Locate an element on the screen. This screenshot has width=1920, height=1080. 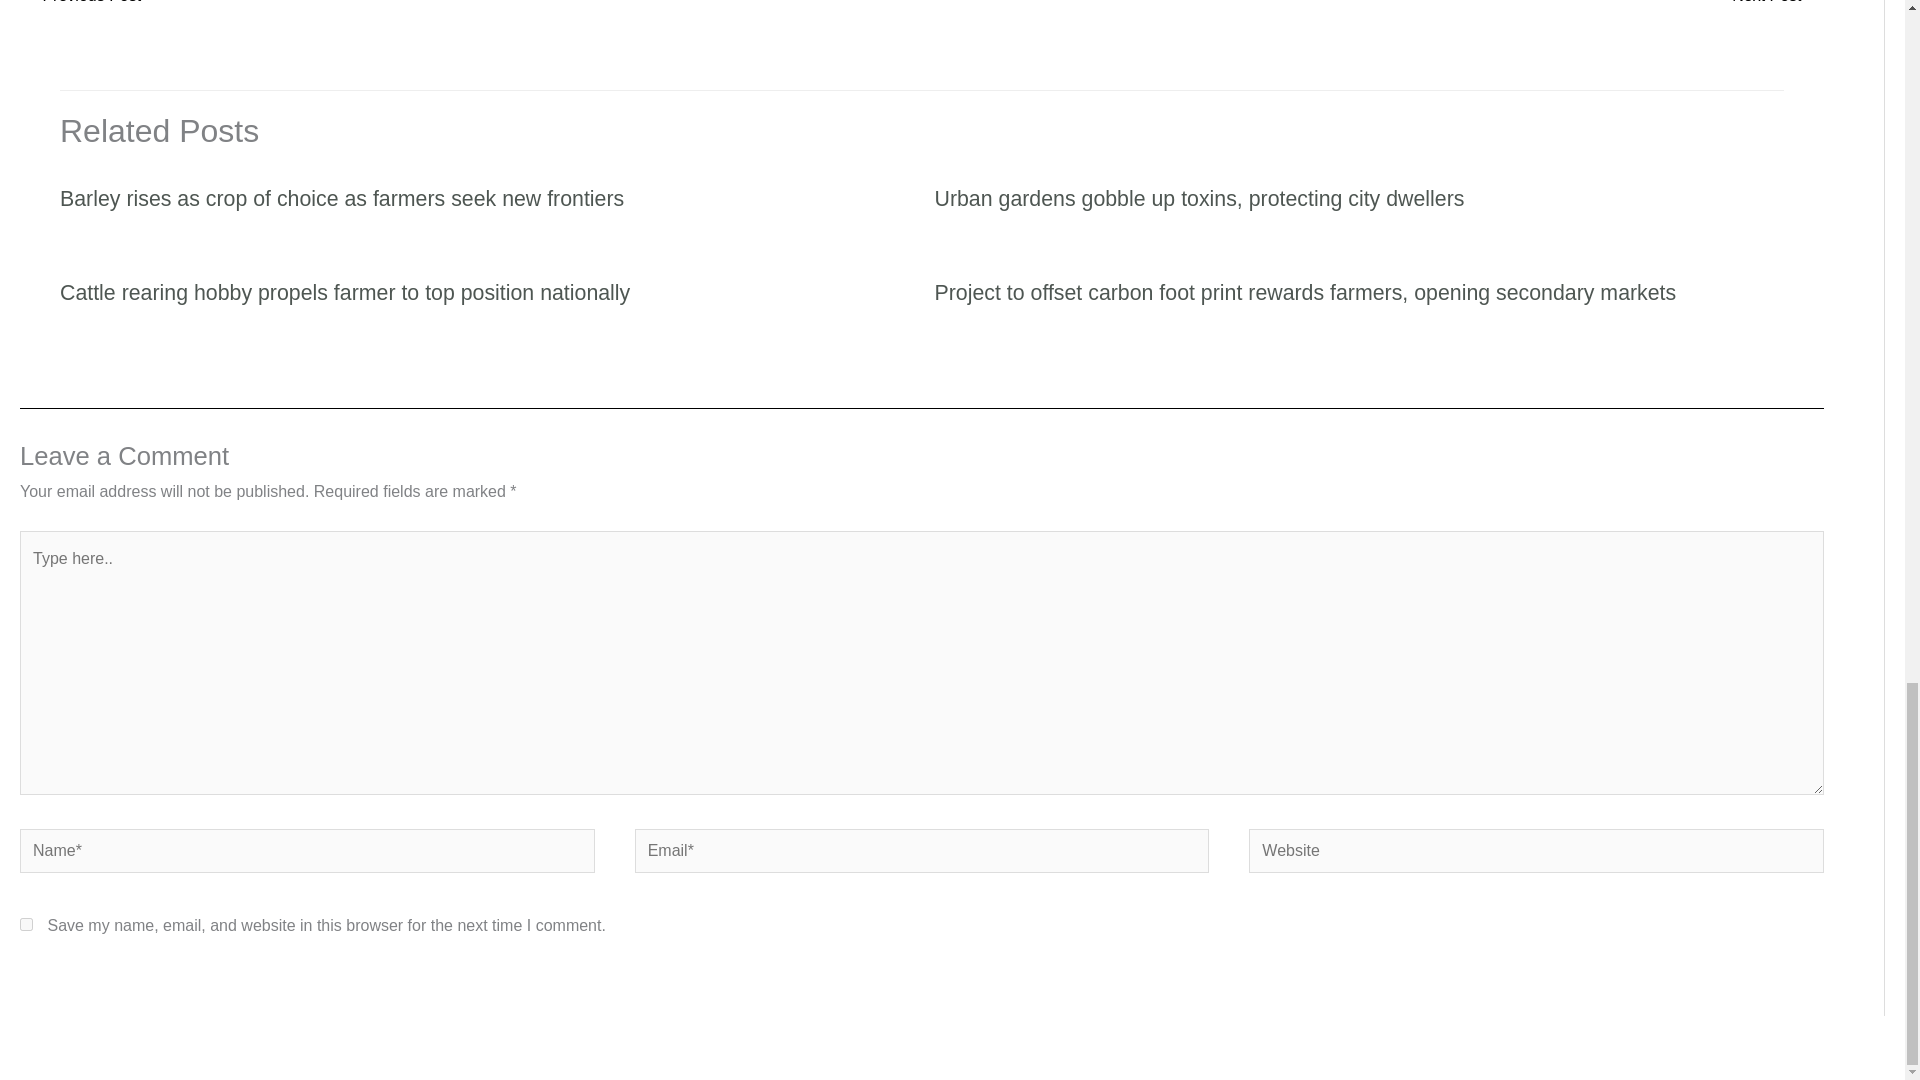
Barley rises as crop of choice as farmers seek new frontiers is located at coordinates (342, 198).